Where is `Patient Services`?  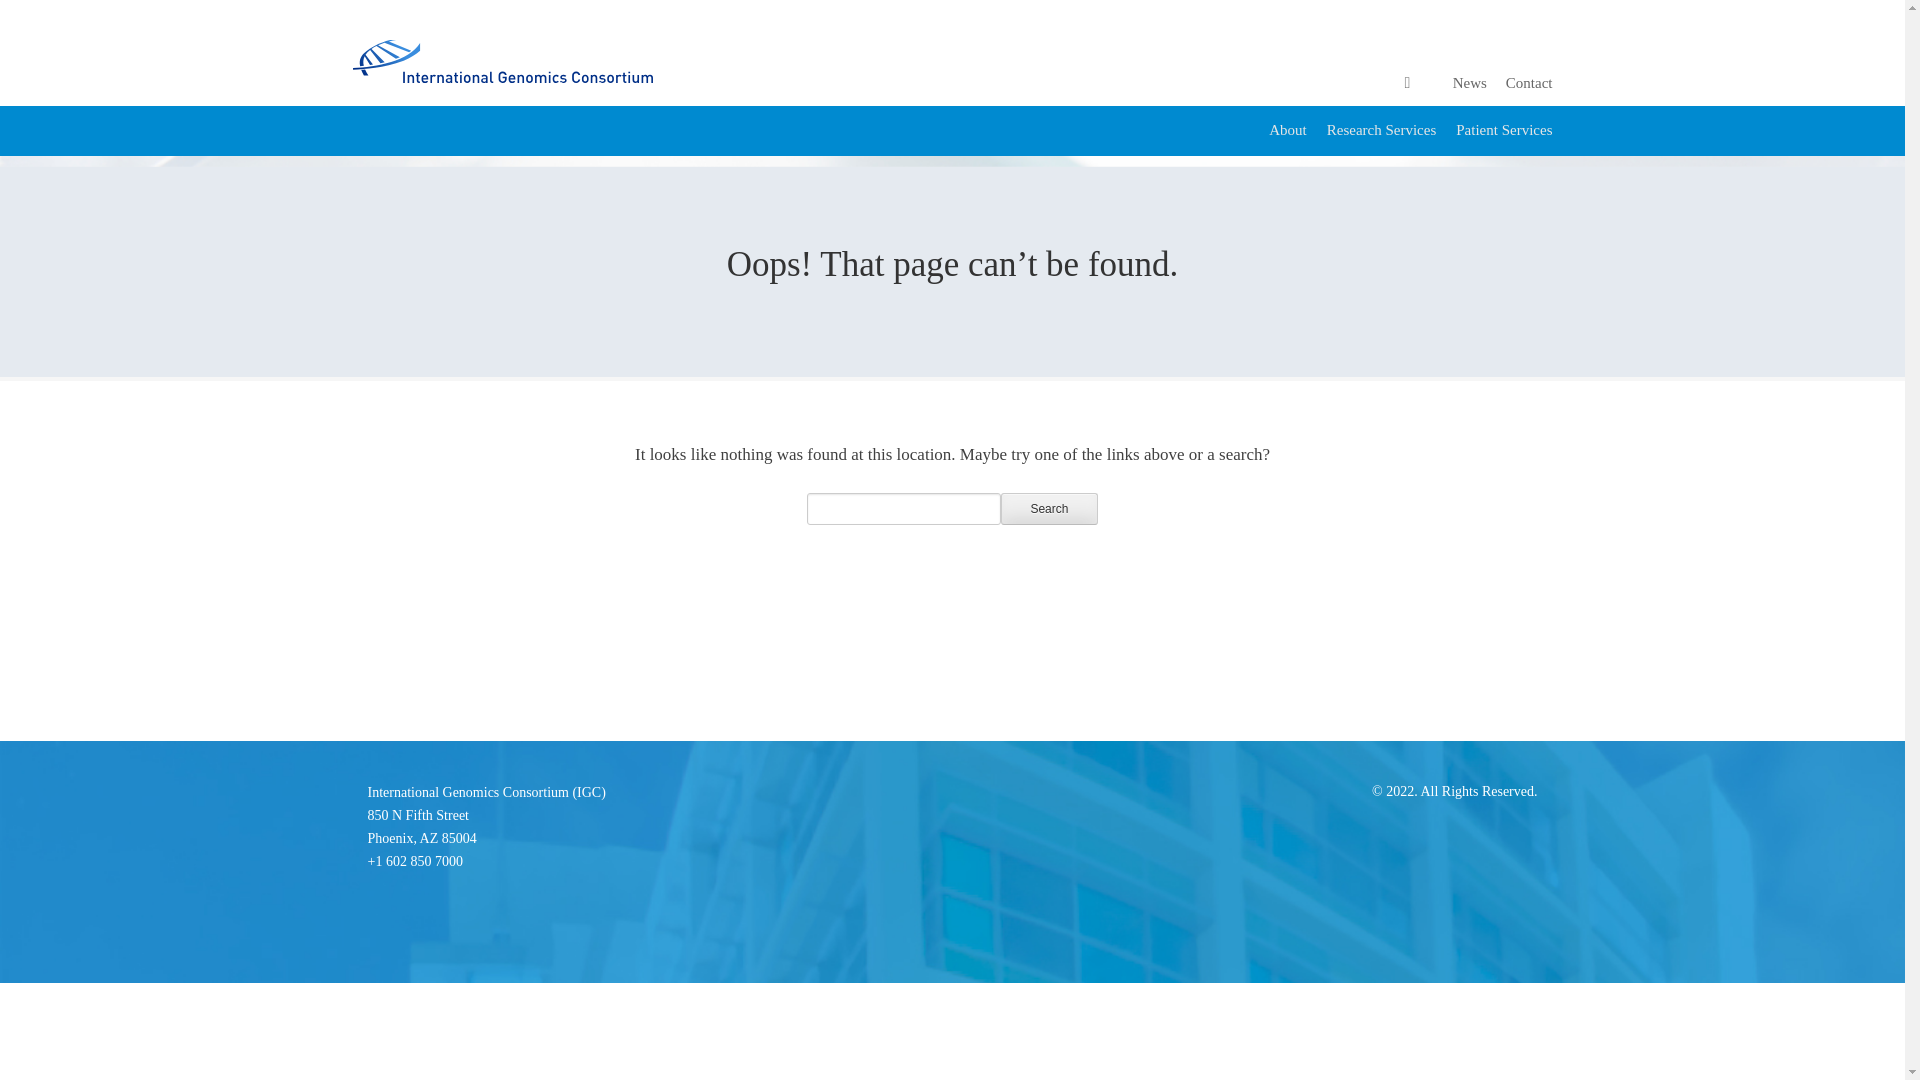 Patient Services is located at coordinates (422, 826).